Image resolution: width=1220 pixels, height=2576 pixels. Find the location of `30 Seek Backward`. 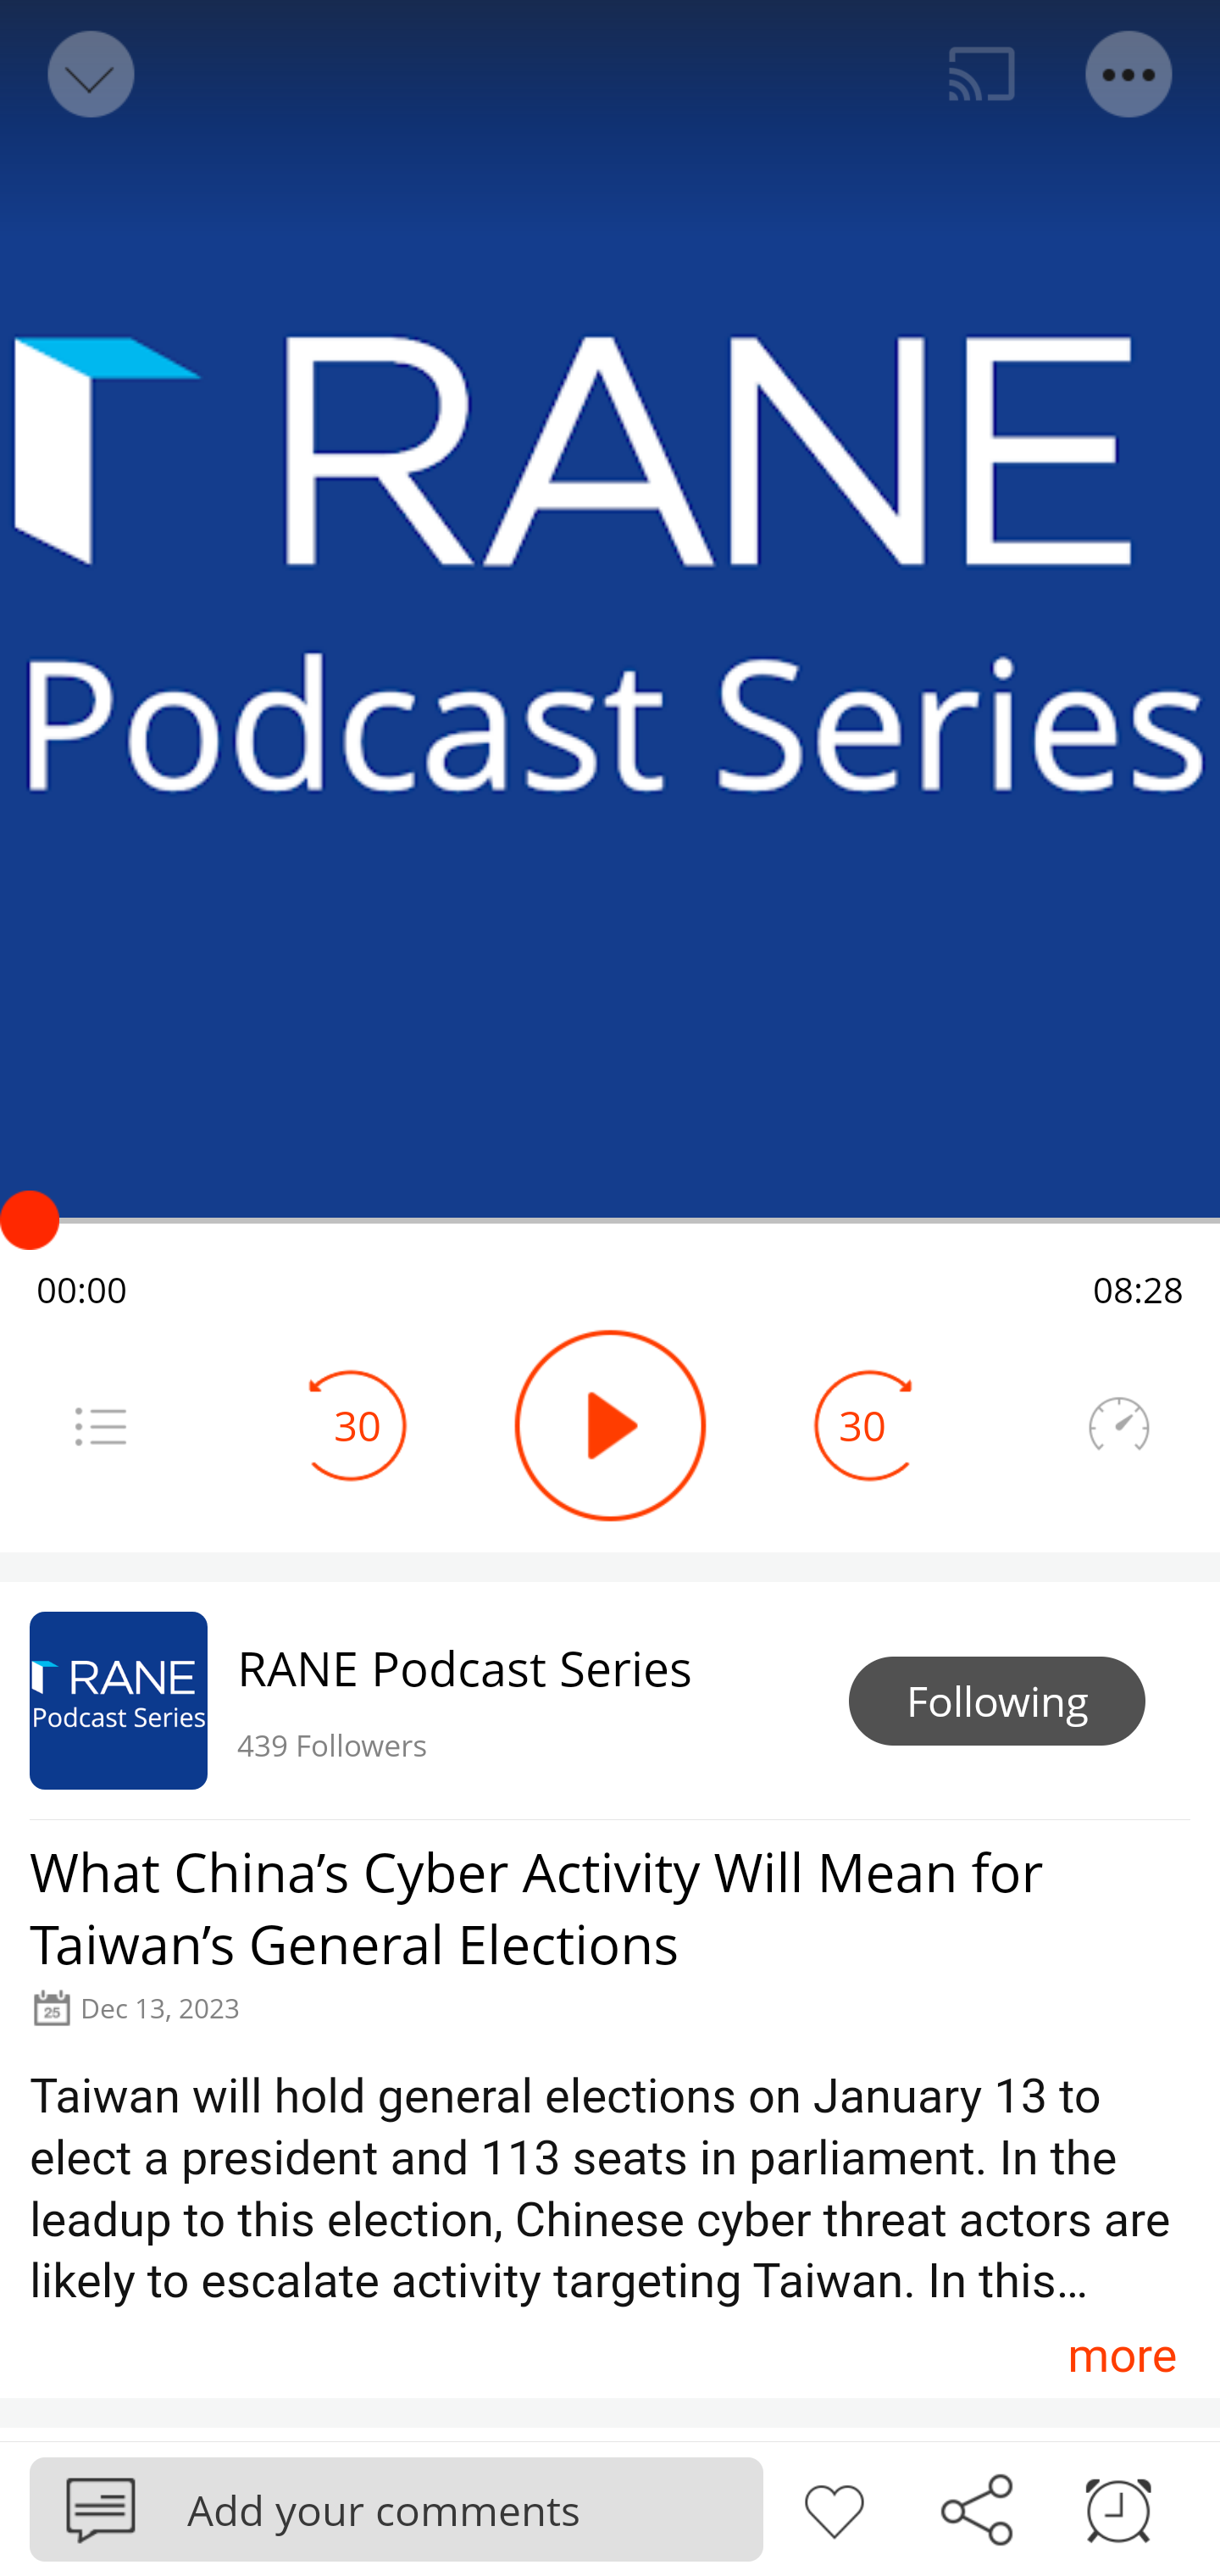

30 Seek Backward is located at coordinates (358, 1425).